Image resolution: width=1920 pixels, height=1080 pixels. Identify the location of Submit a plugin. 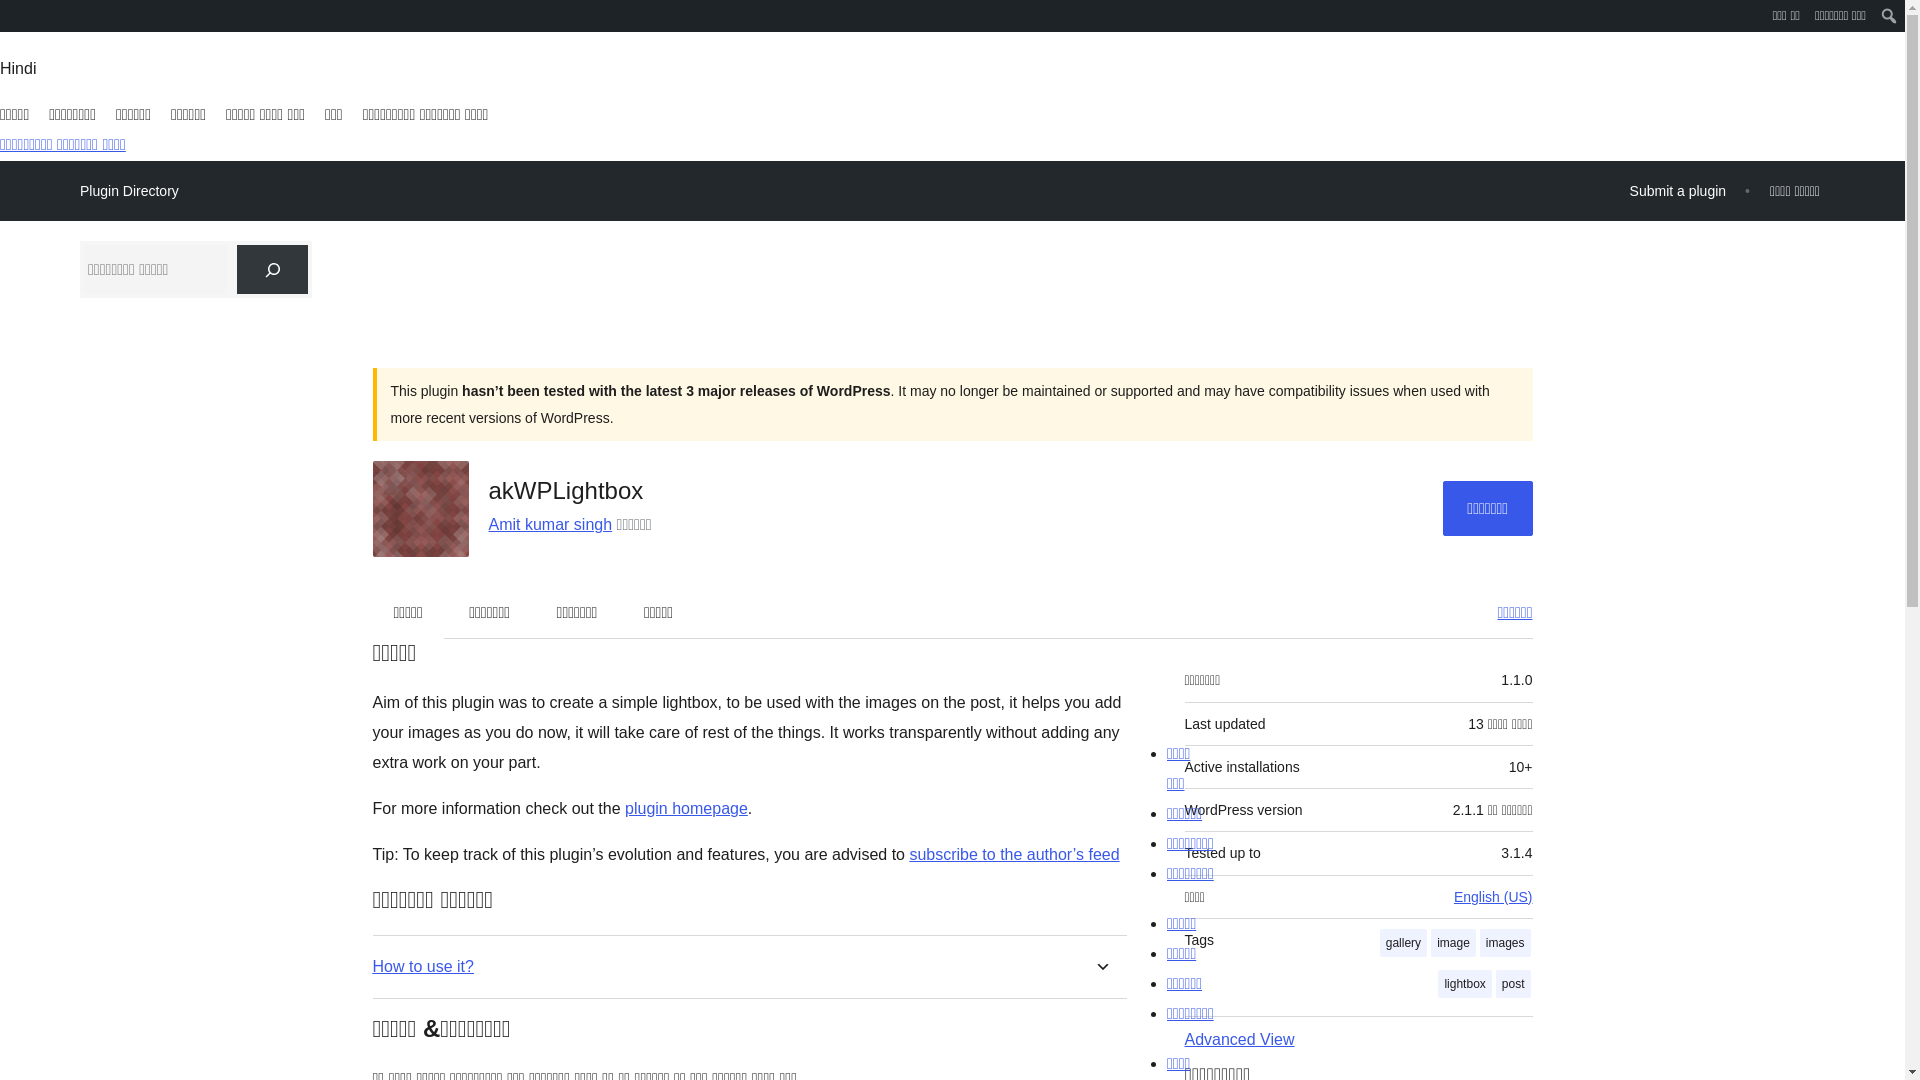
(1678, 190).